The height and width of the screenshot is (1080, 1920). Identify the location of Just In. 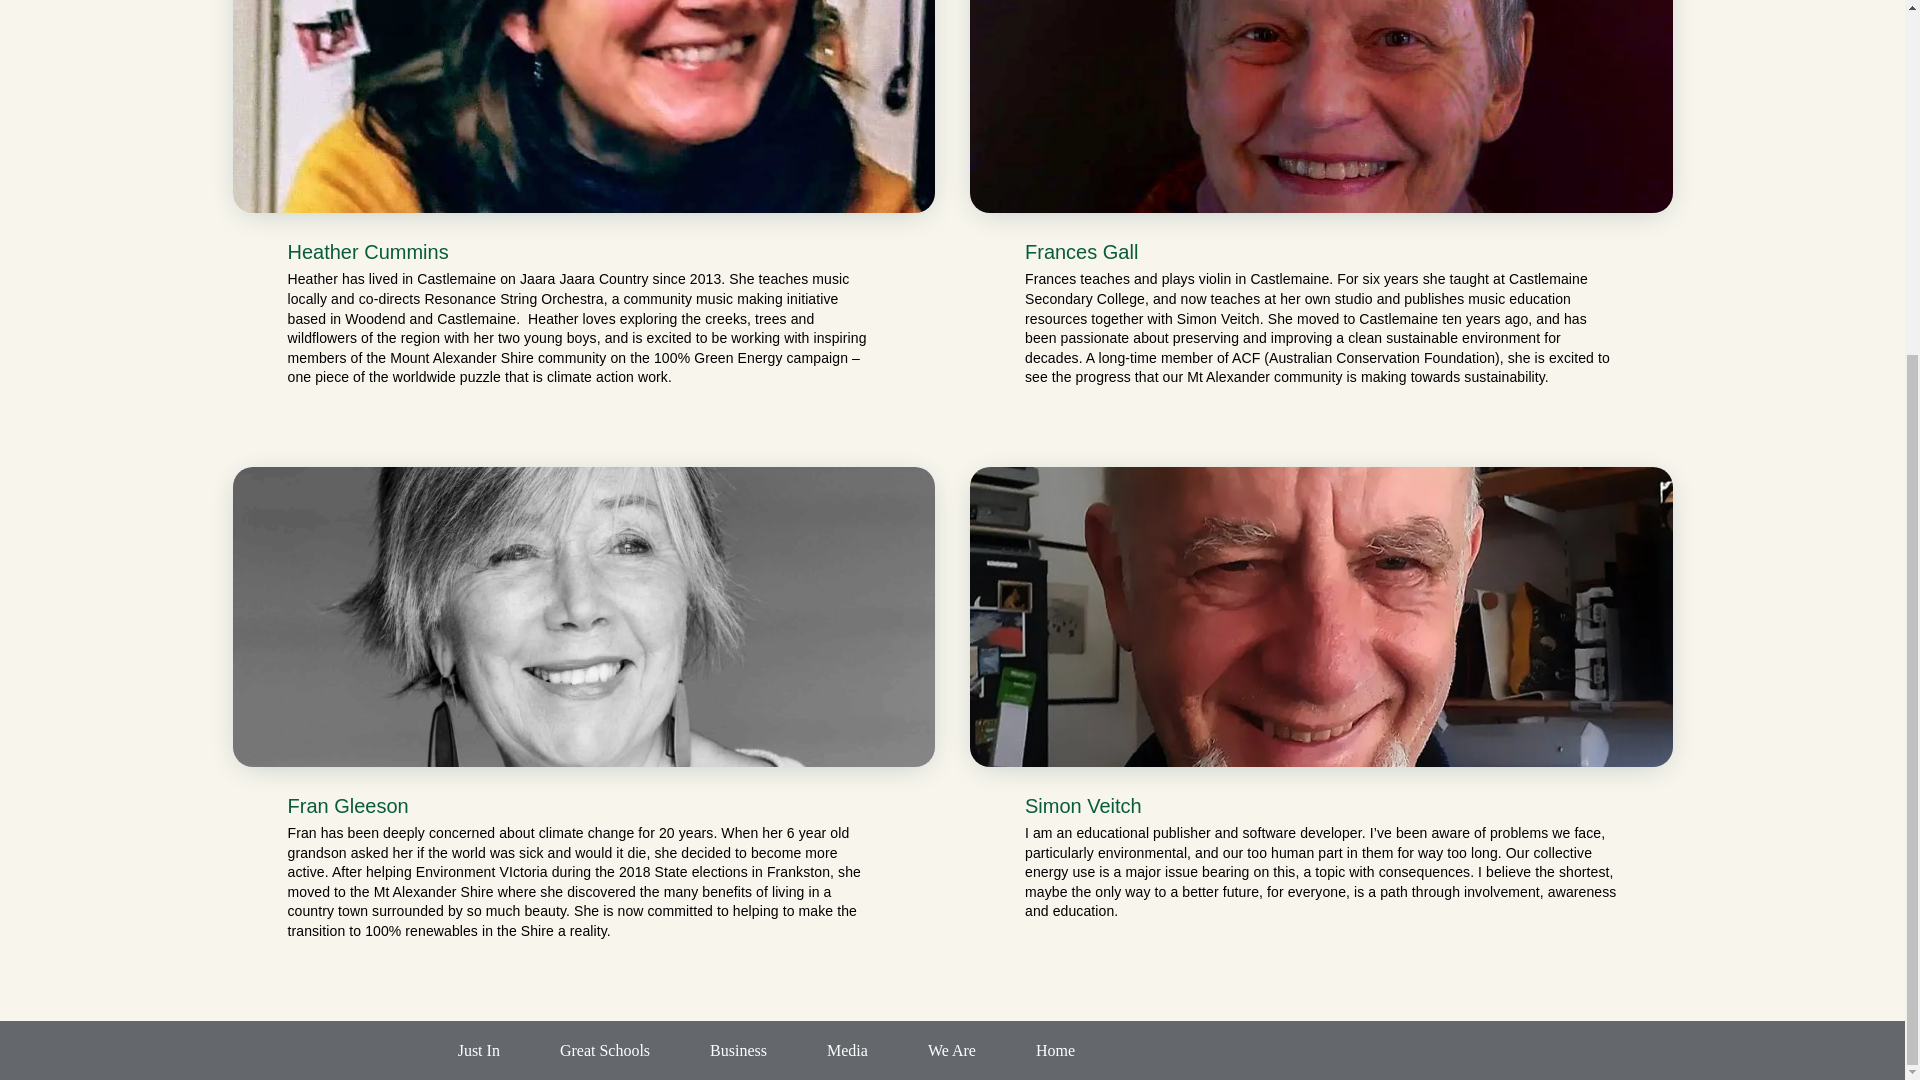
(478, 1050).